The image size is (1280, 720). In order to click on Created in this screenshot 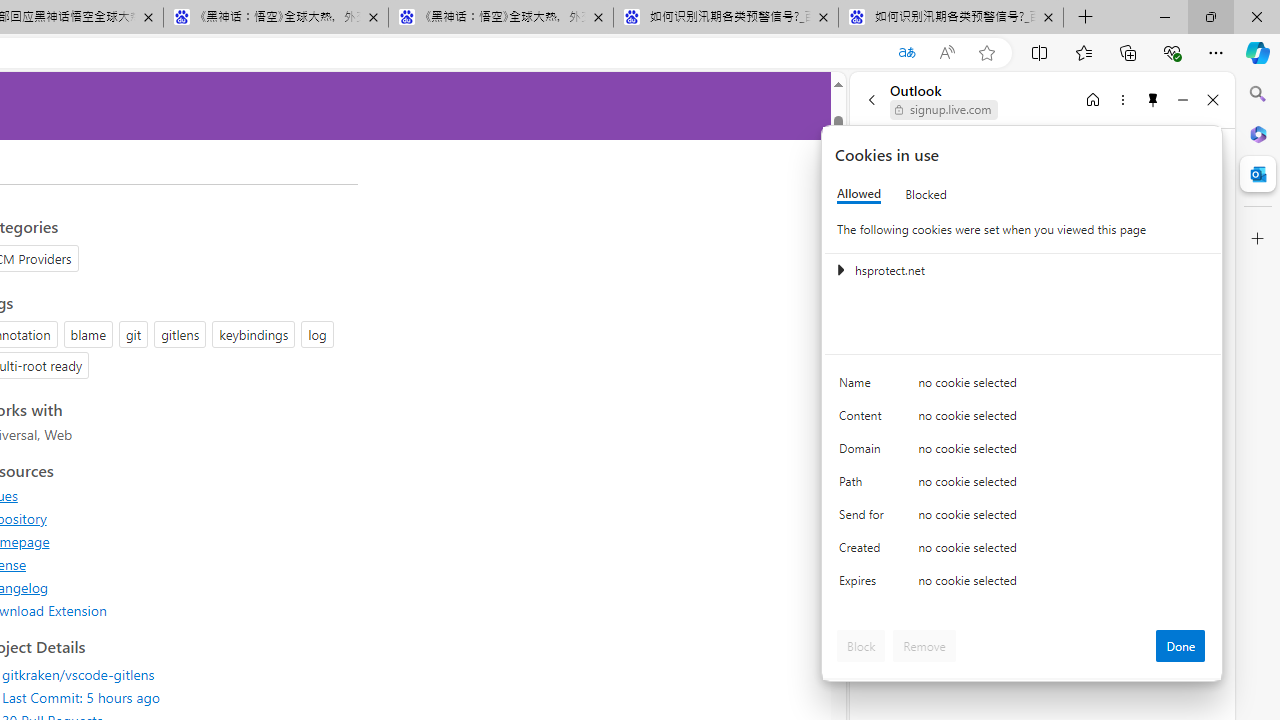, I will do `click(864, 552)`.